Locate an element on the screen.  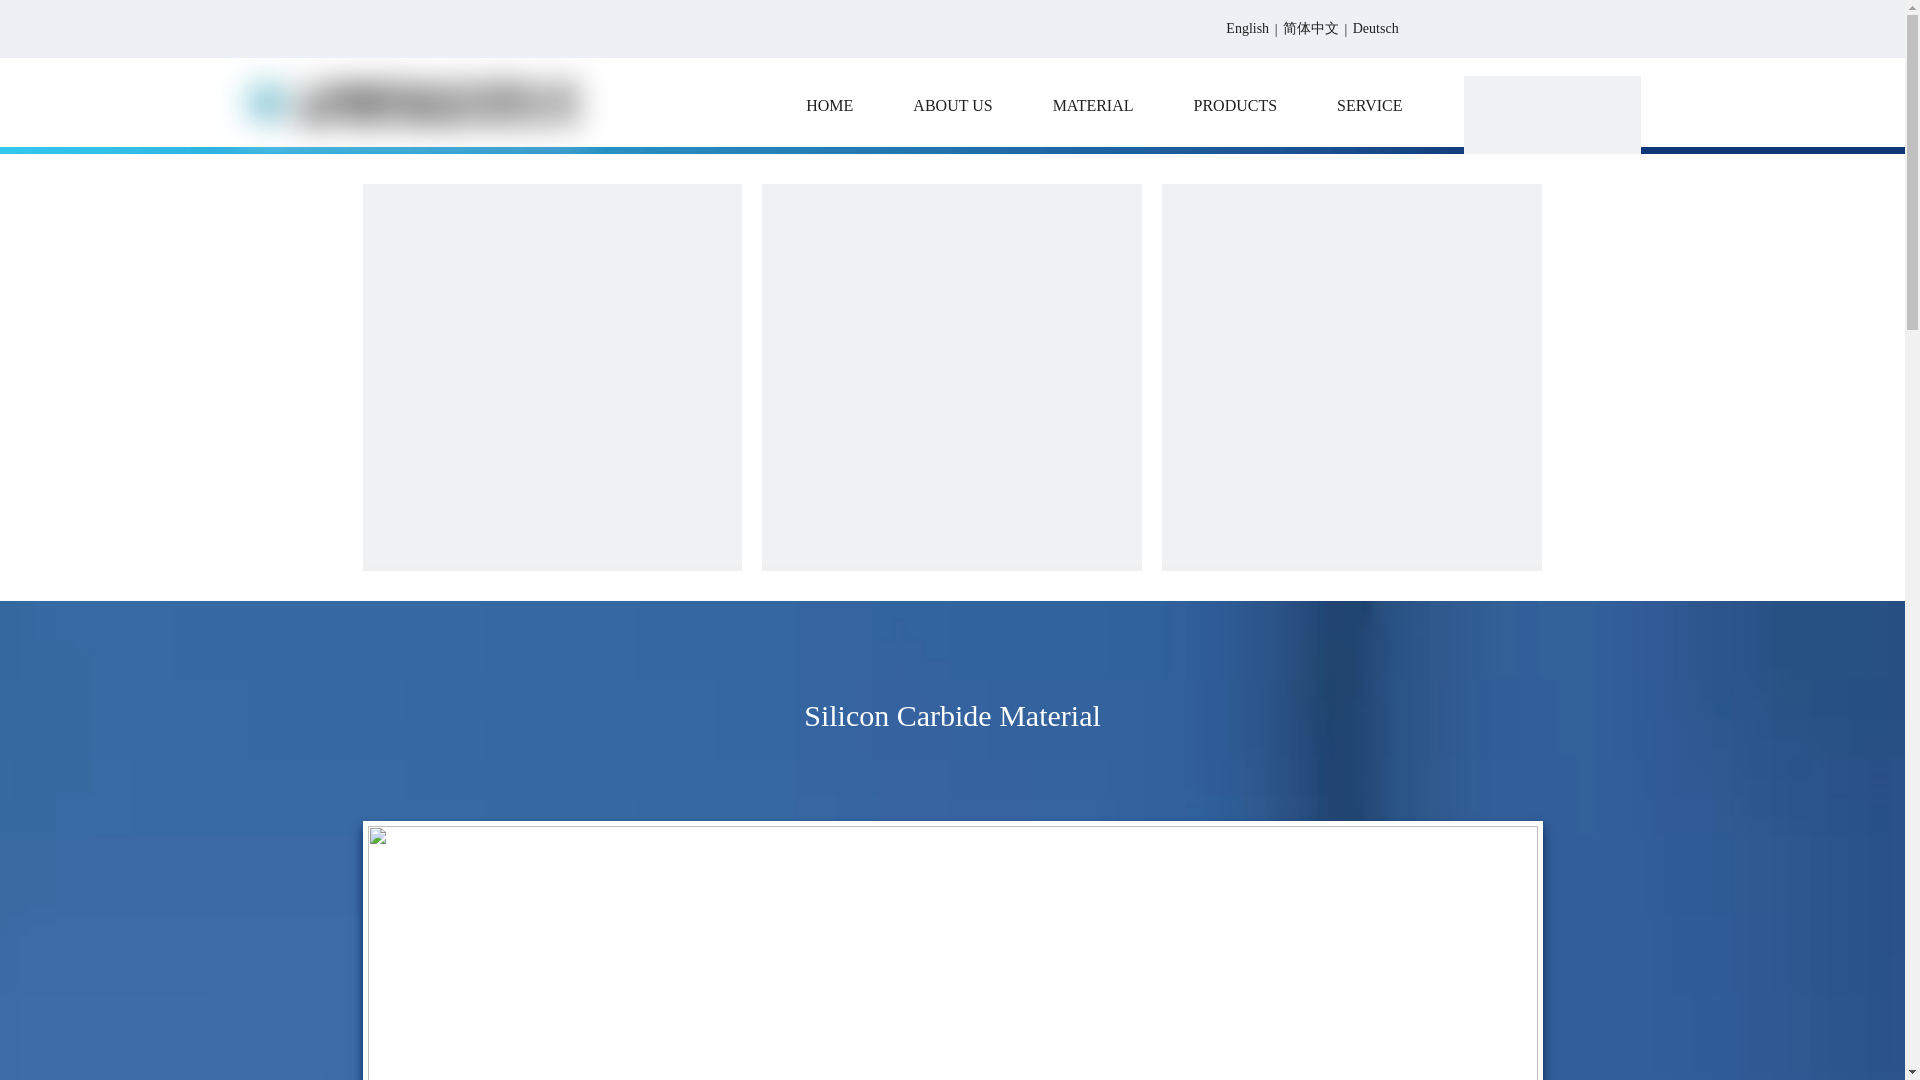
Deutsch is located at coordinates (1376, 30).